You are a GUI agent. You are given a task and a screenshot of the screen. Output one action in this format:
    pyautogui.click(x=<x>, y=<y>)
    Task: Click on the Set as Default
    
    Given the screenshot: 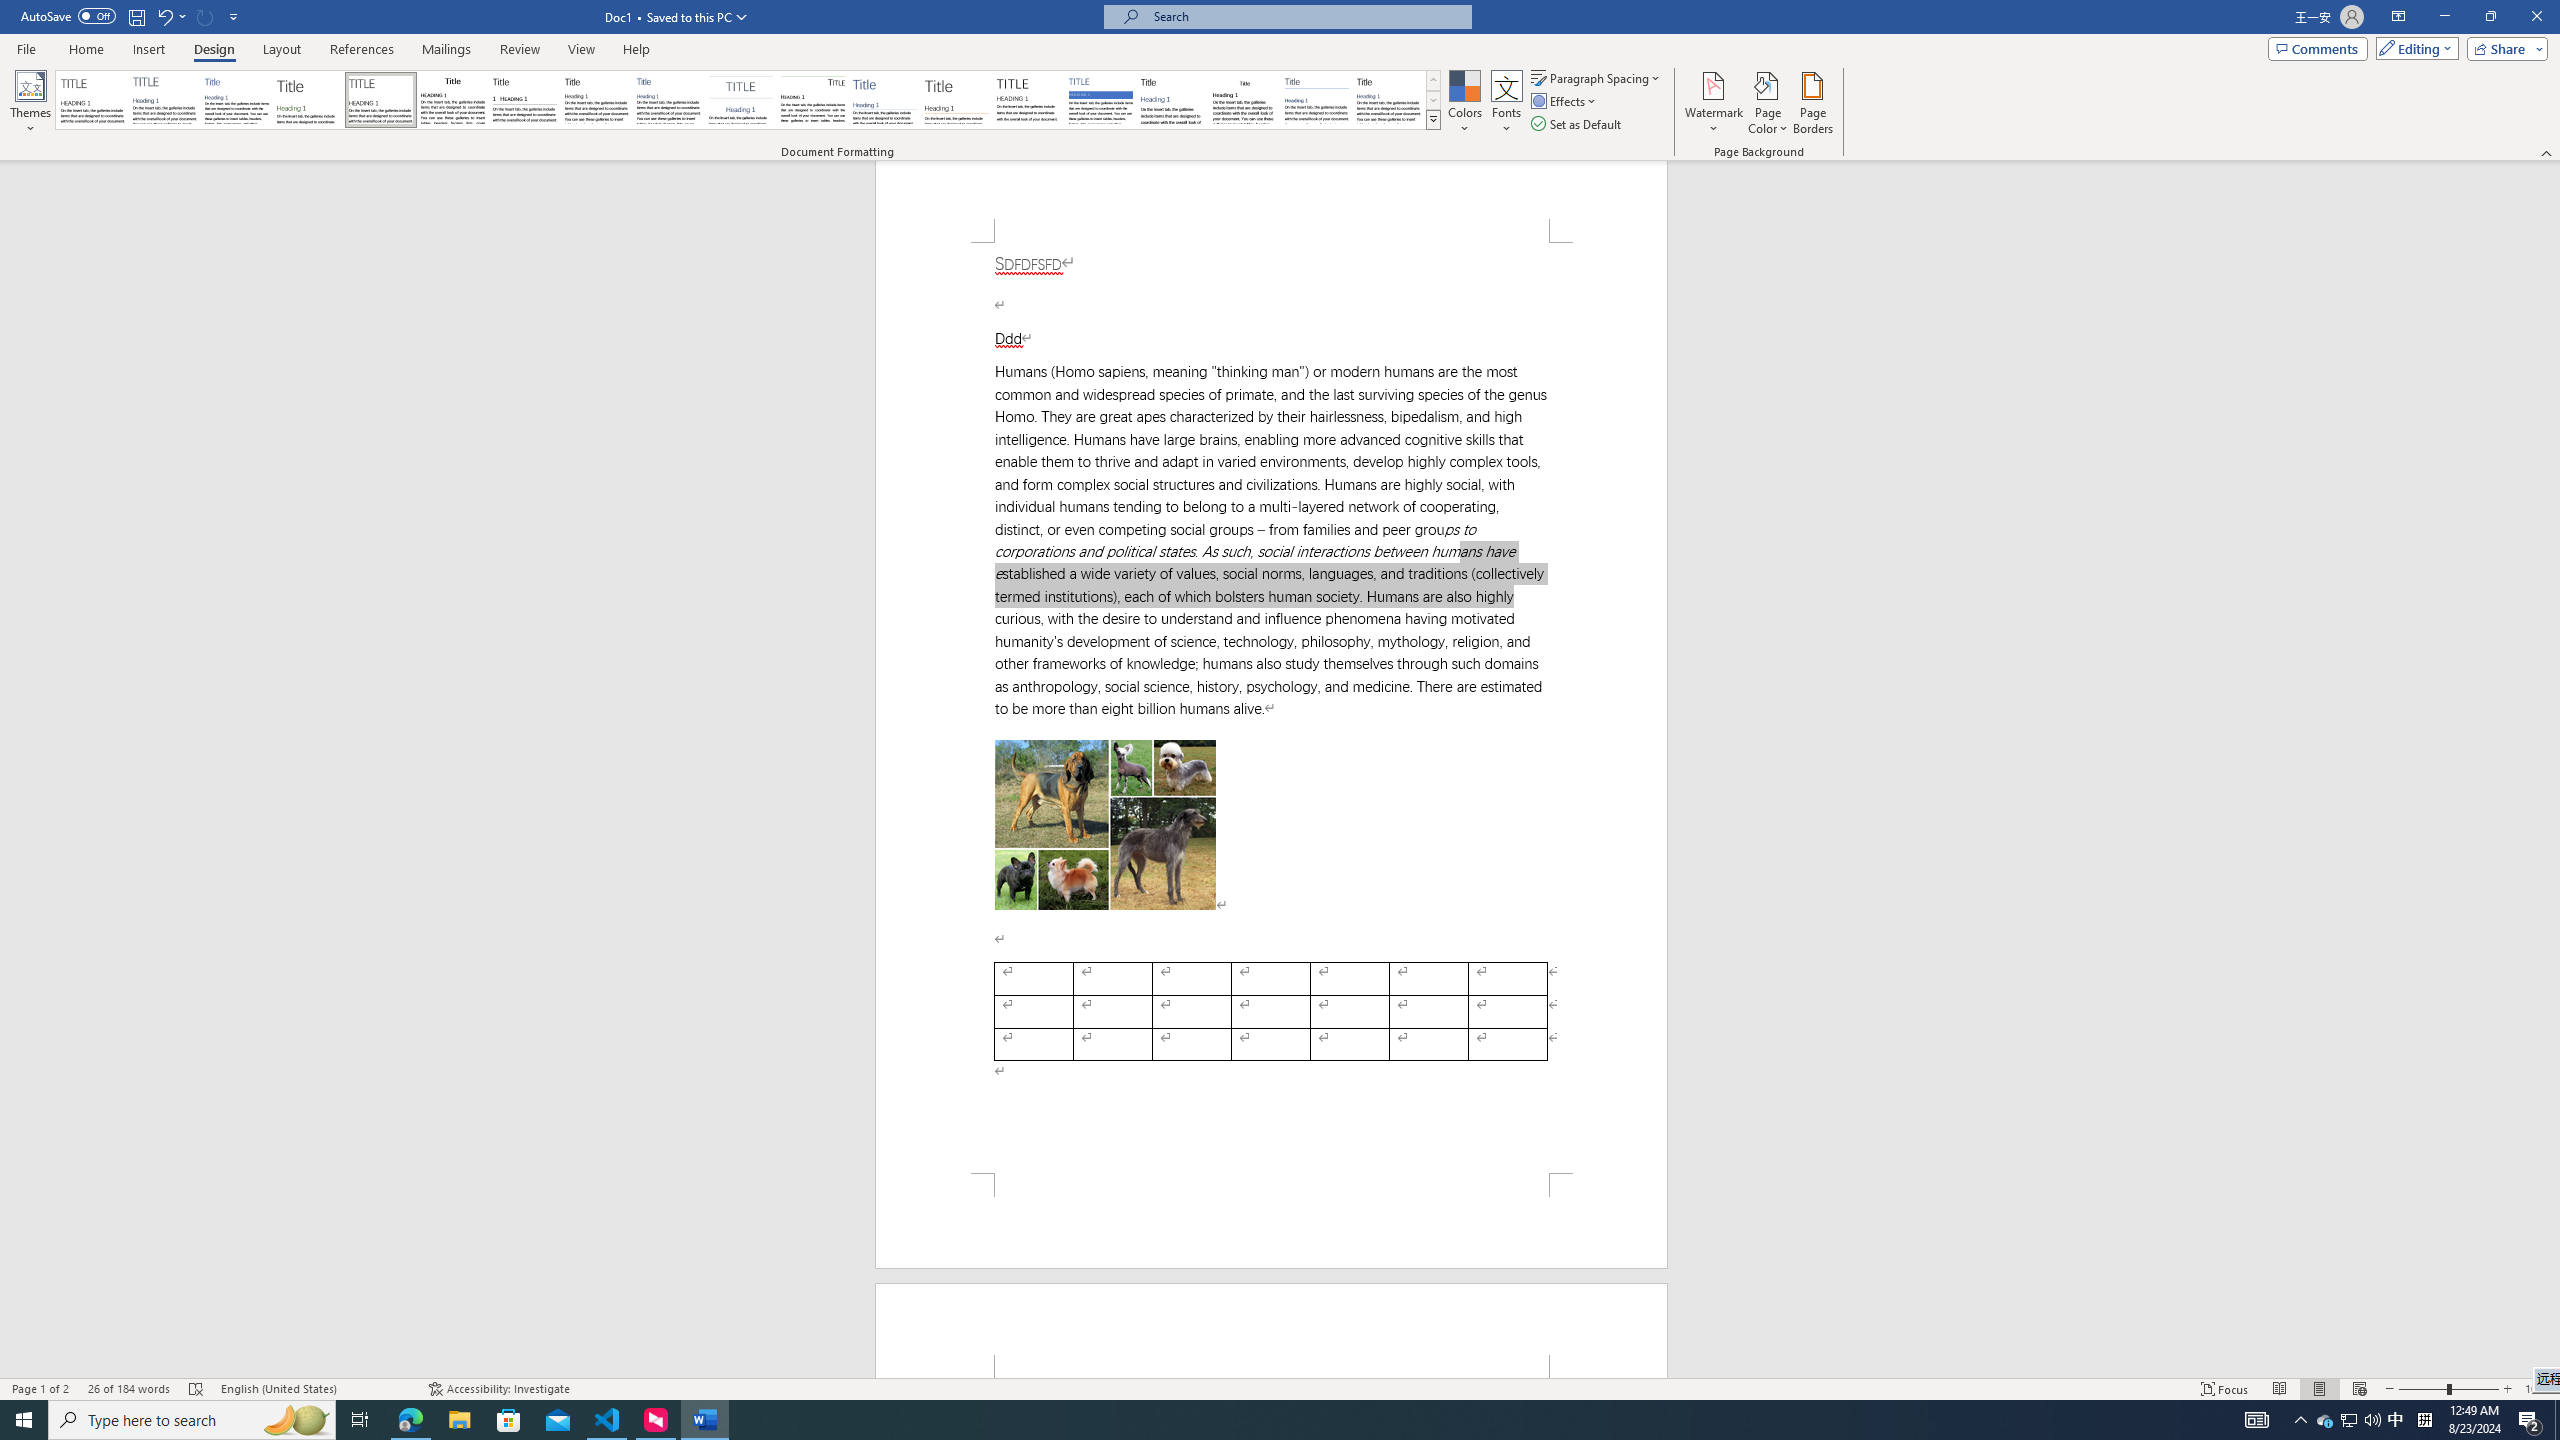 What is the action you would take?
    pyautogui.click(x=1578, y=124)
    